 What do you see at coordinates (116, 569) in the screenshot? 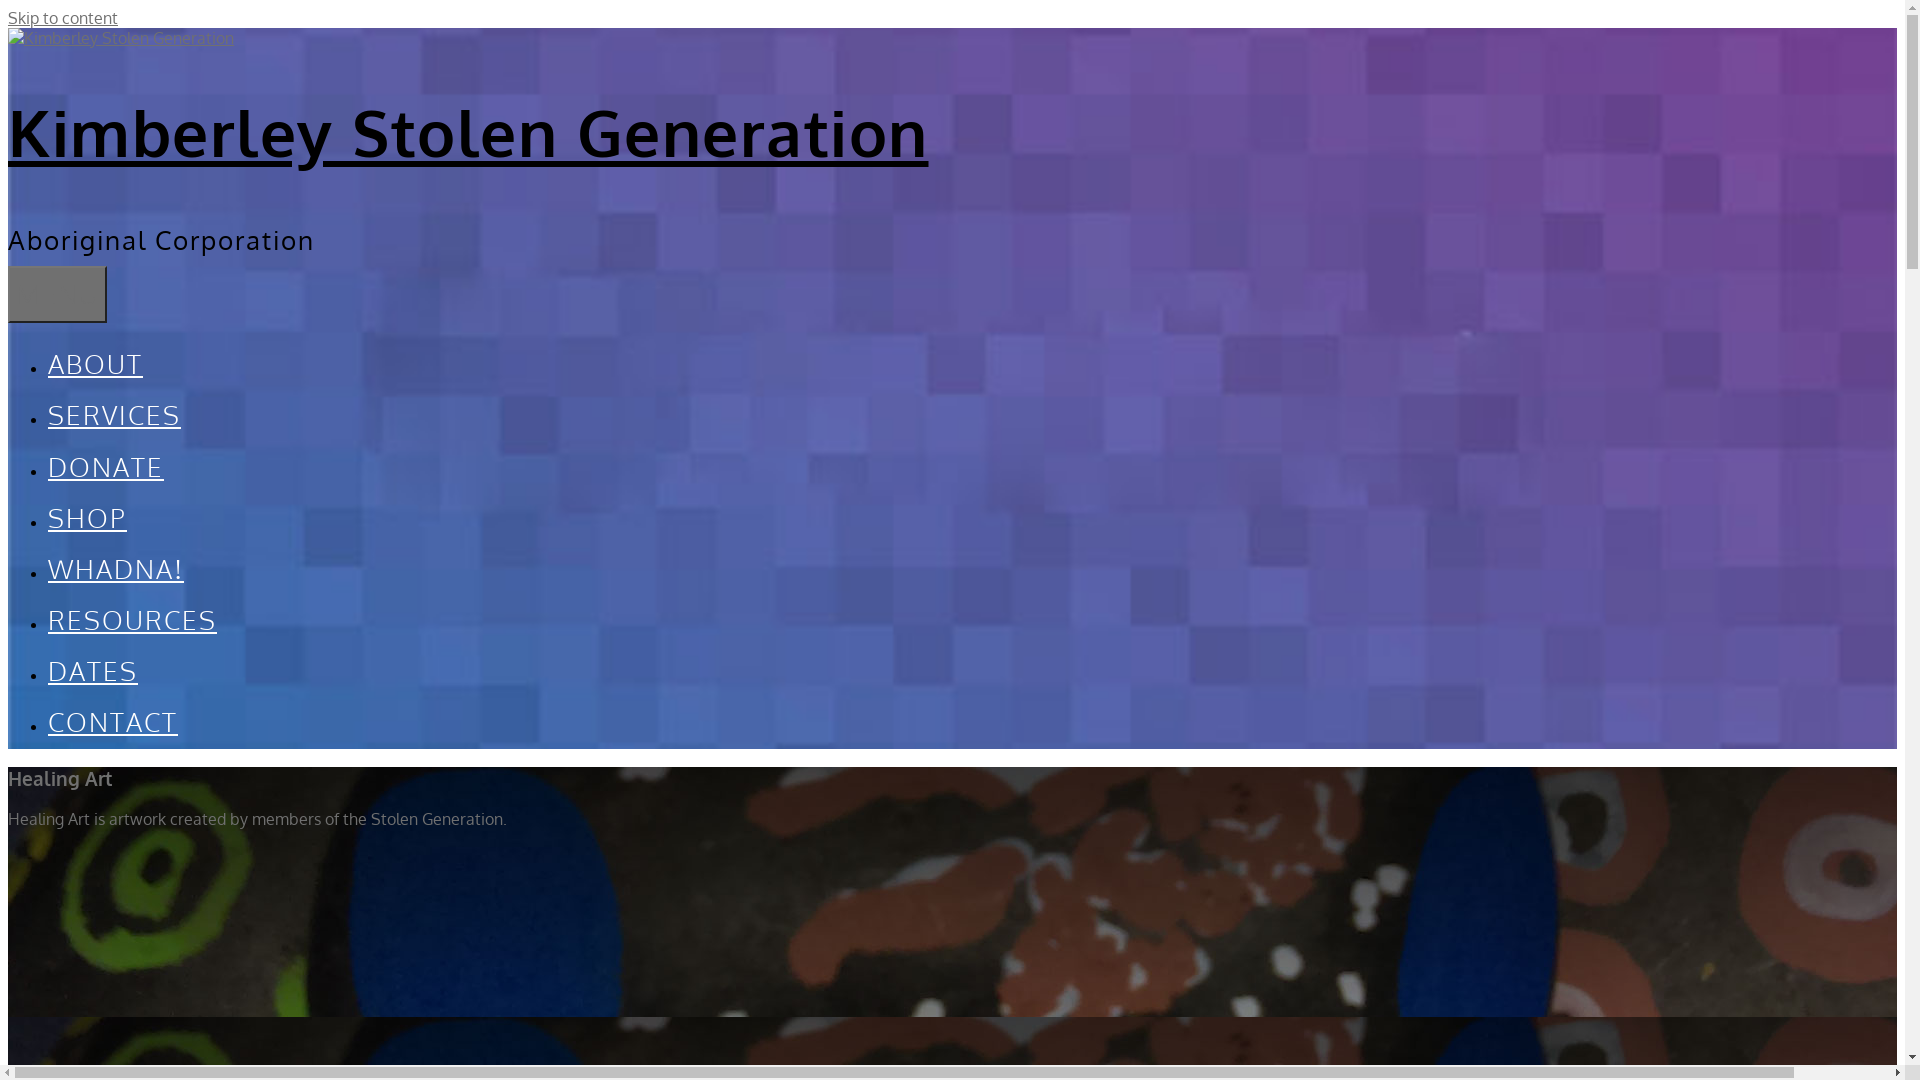
I see `WHADNA!` at bounding box center [116, 569].